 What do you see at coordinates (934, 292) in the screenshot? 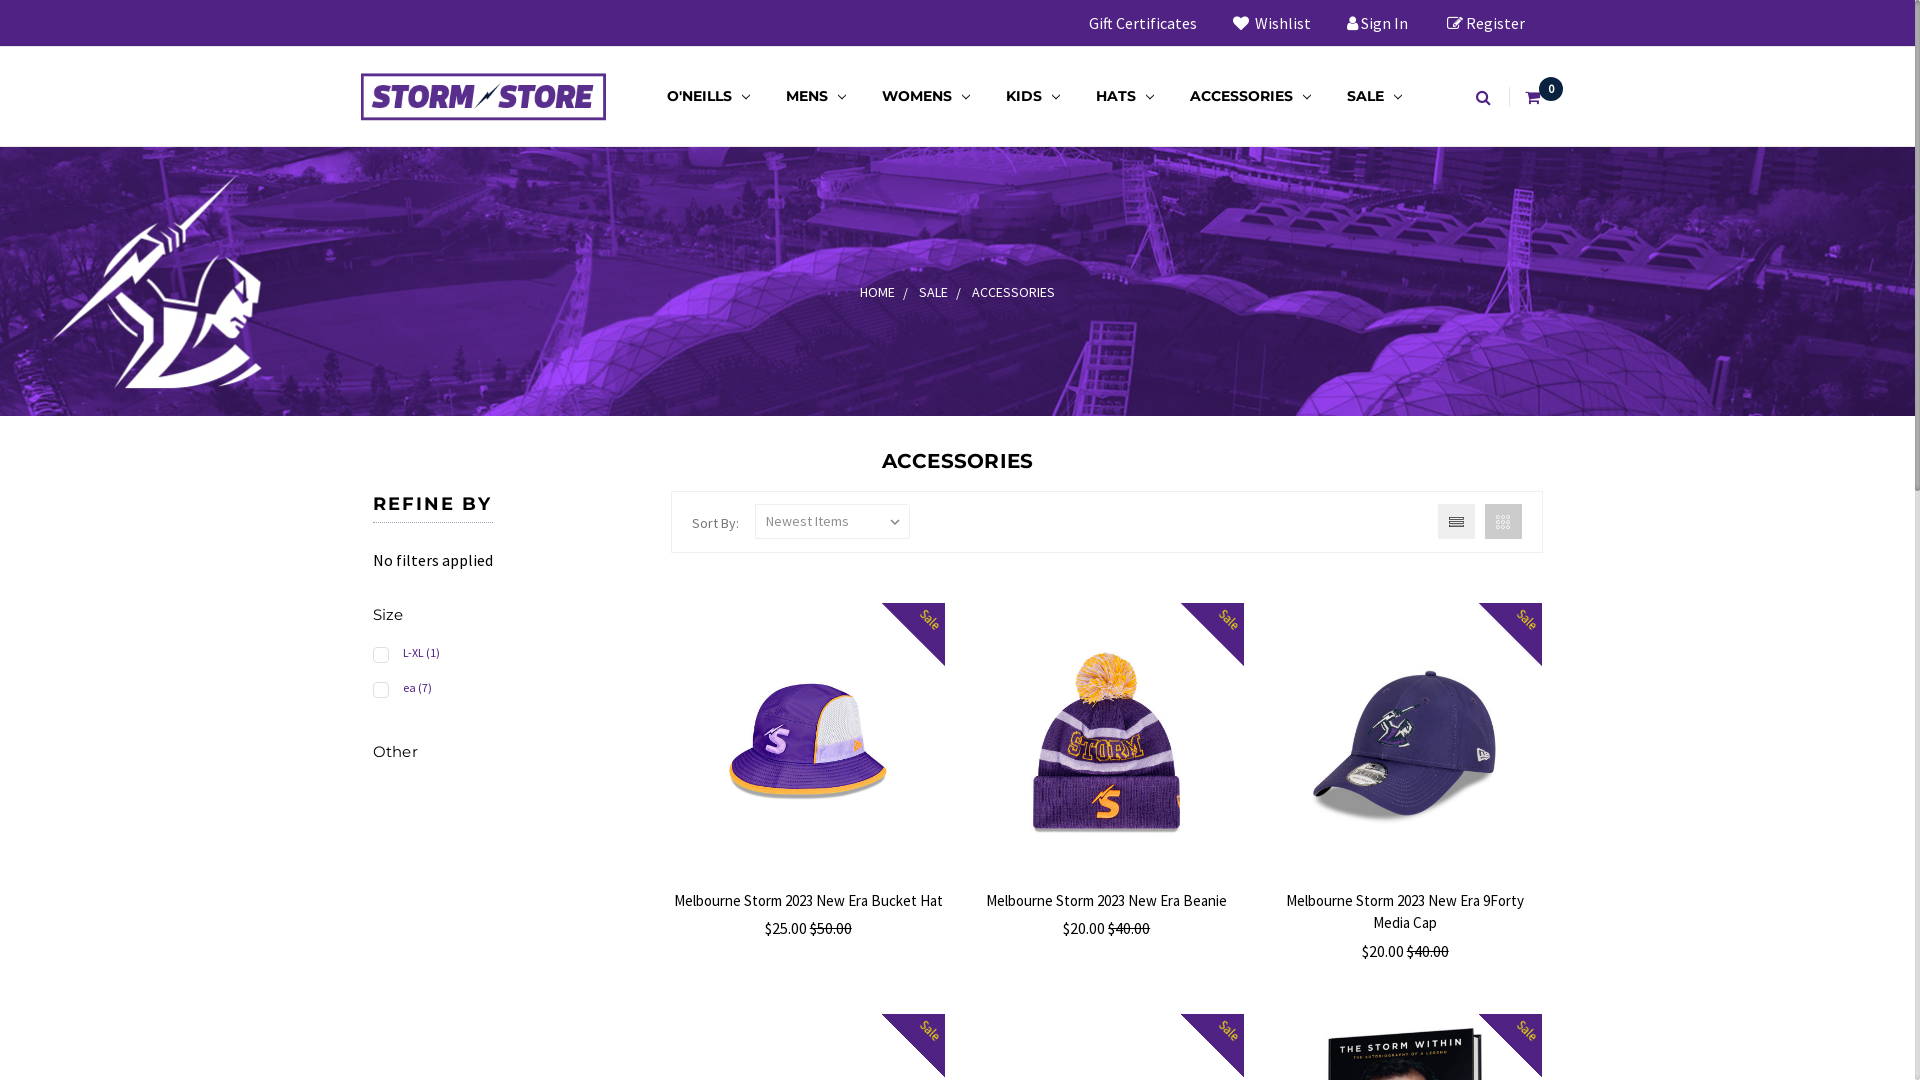
I see `SALE` at bounding box center [934, 292].